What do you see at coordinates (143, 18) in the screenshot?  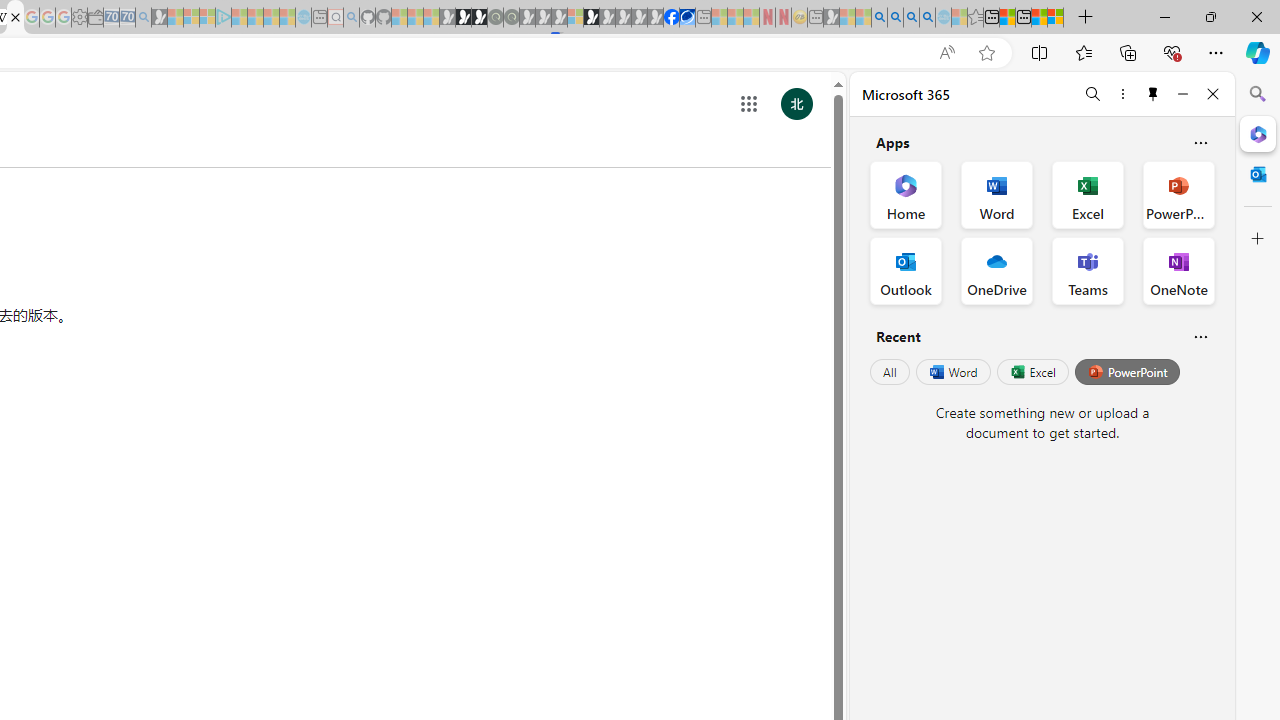 I see `Bing Real Estate - Home sales and rental listings - Sleeping` at bounding box center [143, 18].